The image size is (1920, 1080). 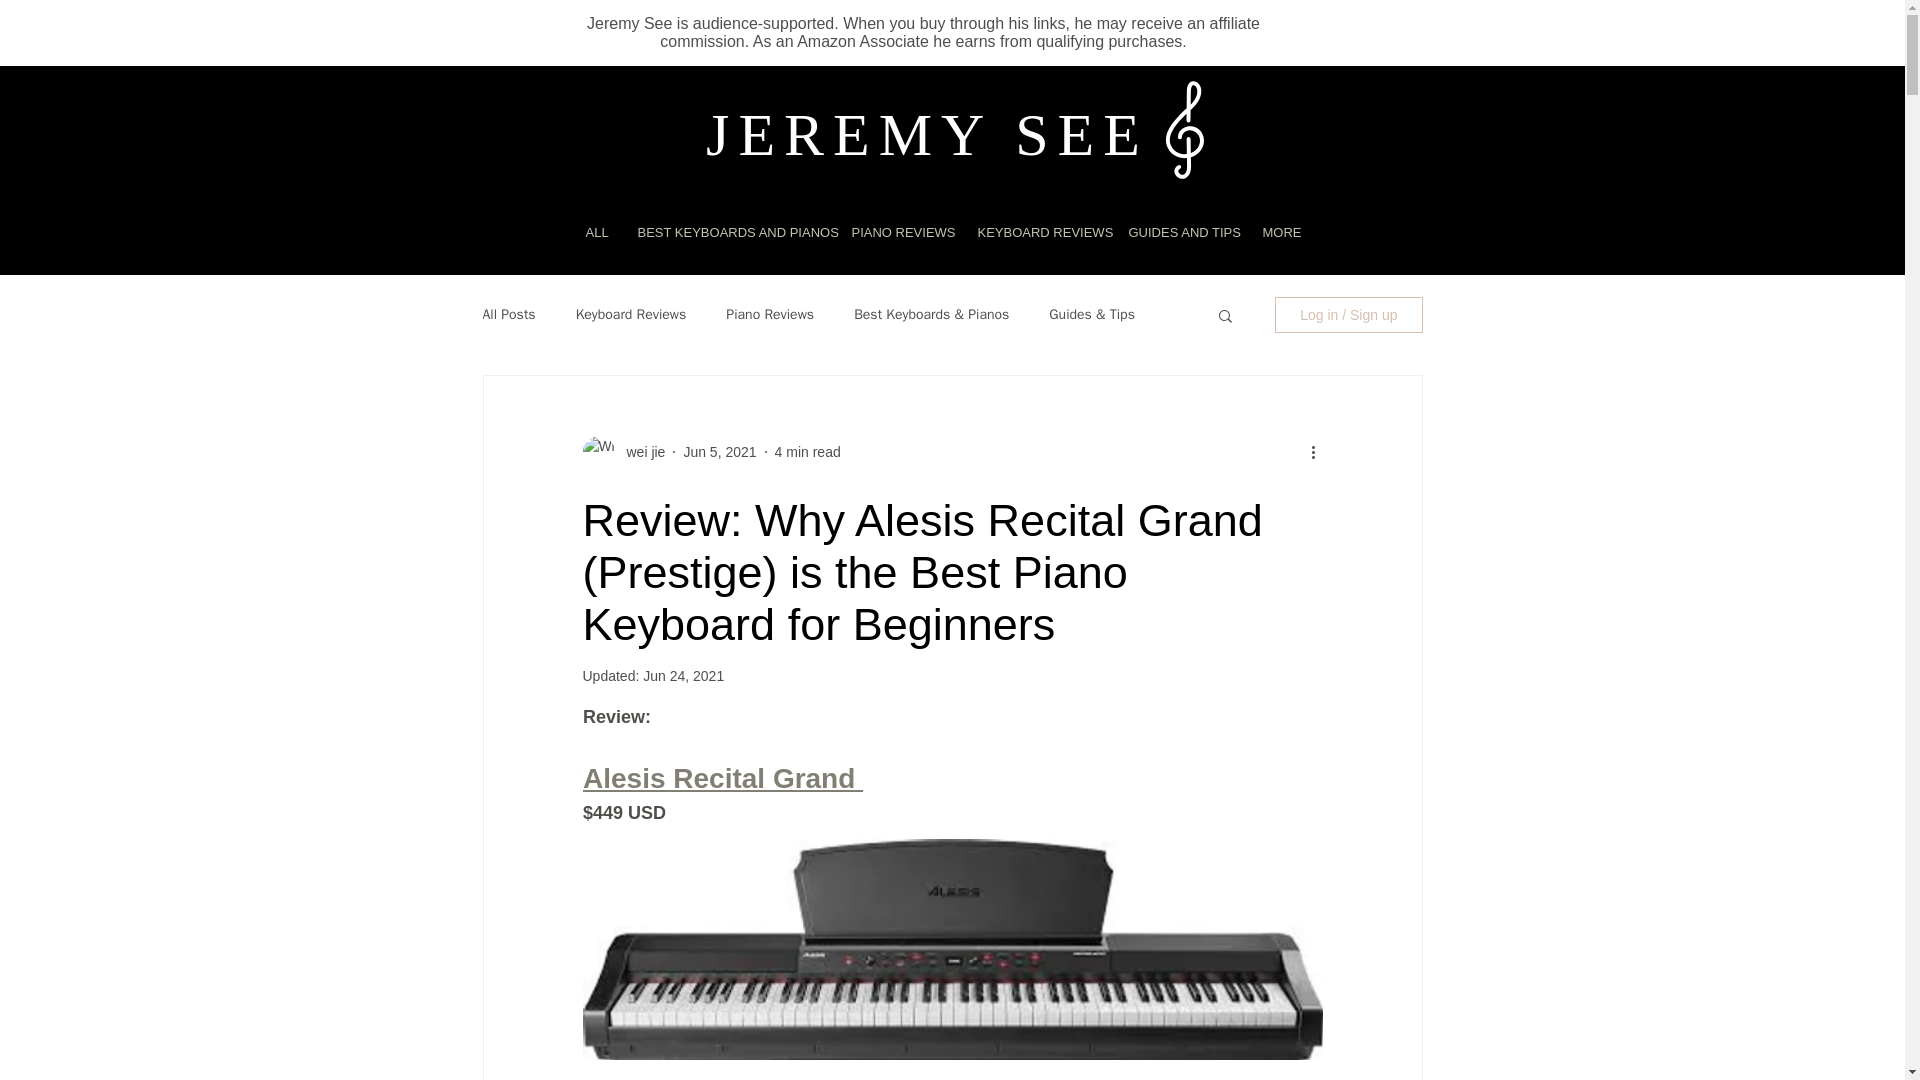 I want to click on BEST KEYBOARDS AND PIANOS, so click(x=728, y=233).